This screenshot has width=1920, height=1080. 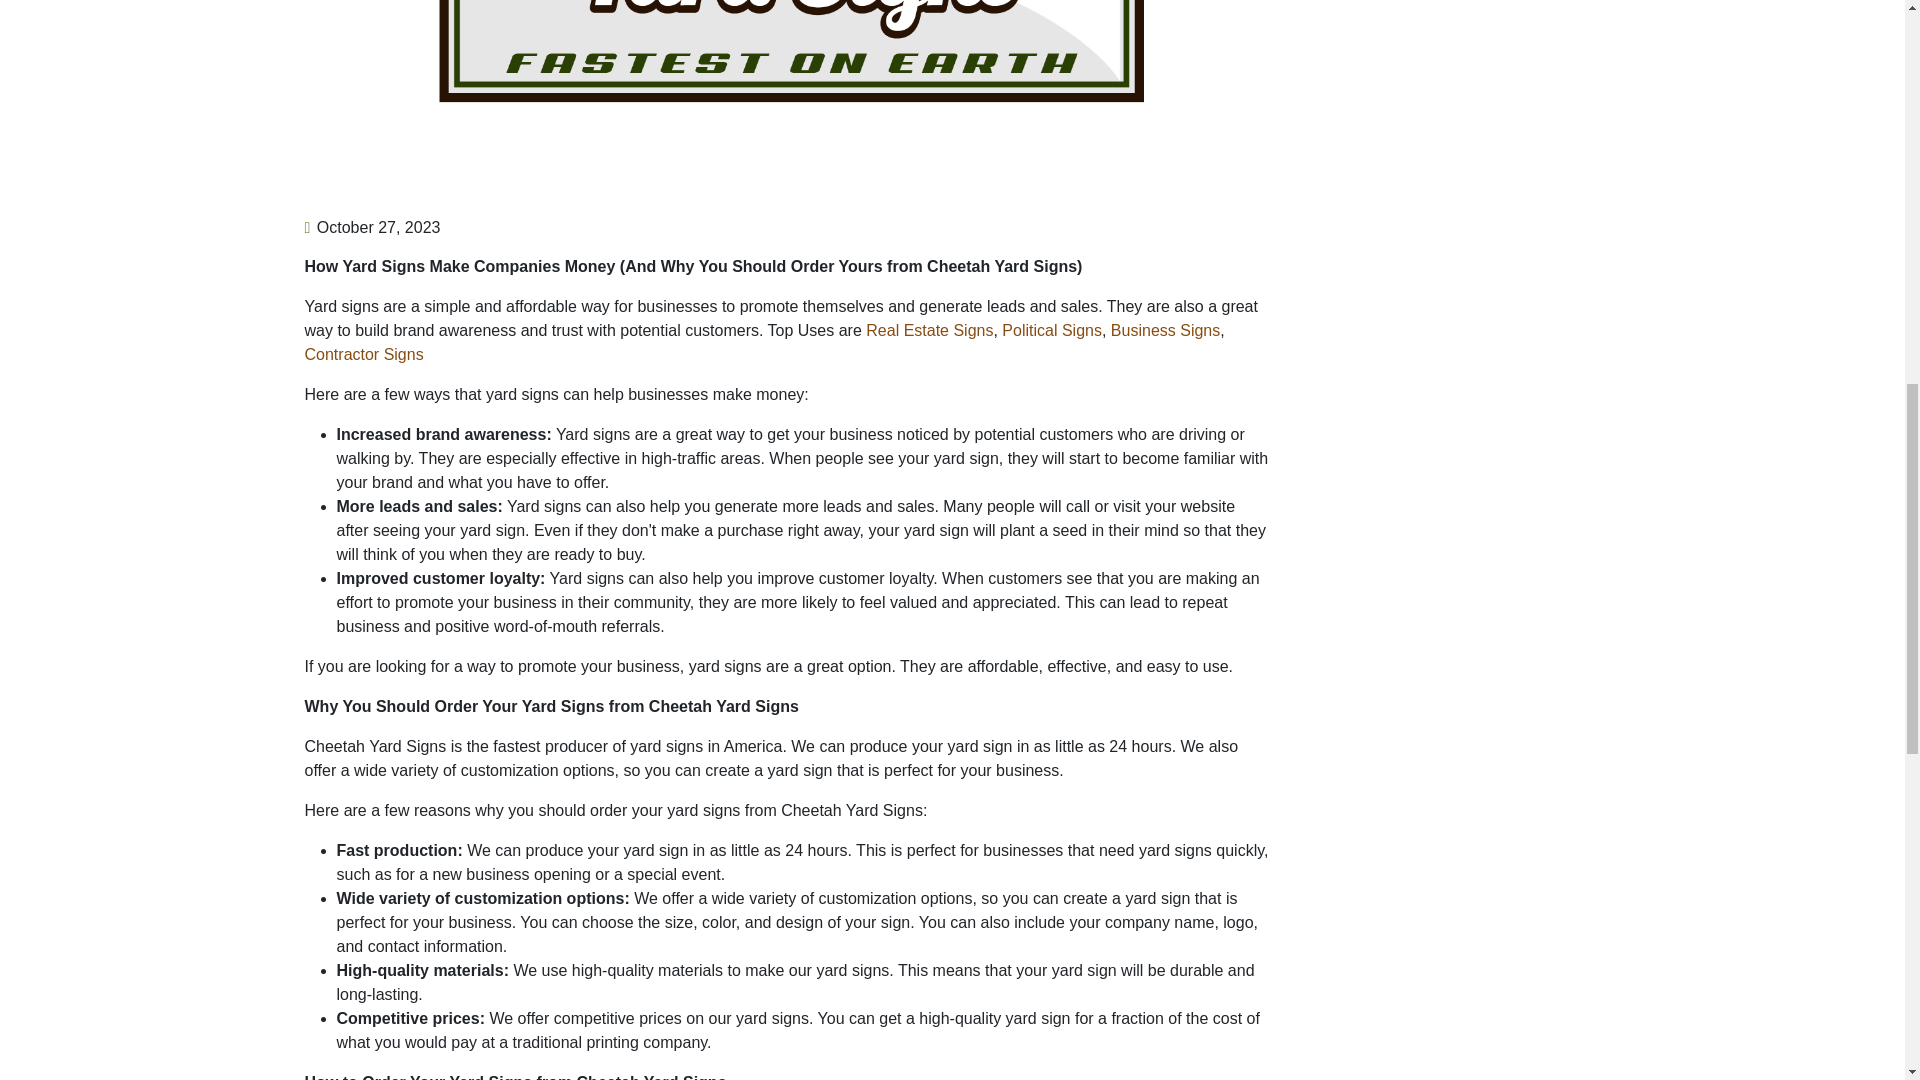 I want to click on Contractor Yard Signs, so click(x=362, y=354).